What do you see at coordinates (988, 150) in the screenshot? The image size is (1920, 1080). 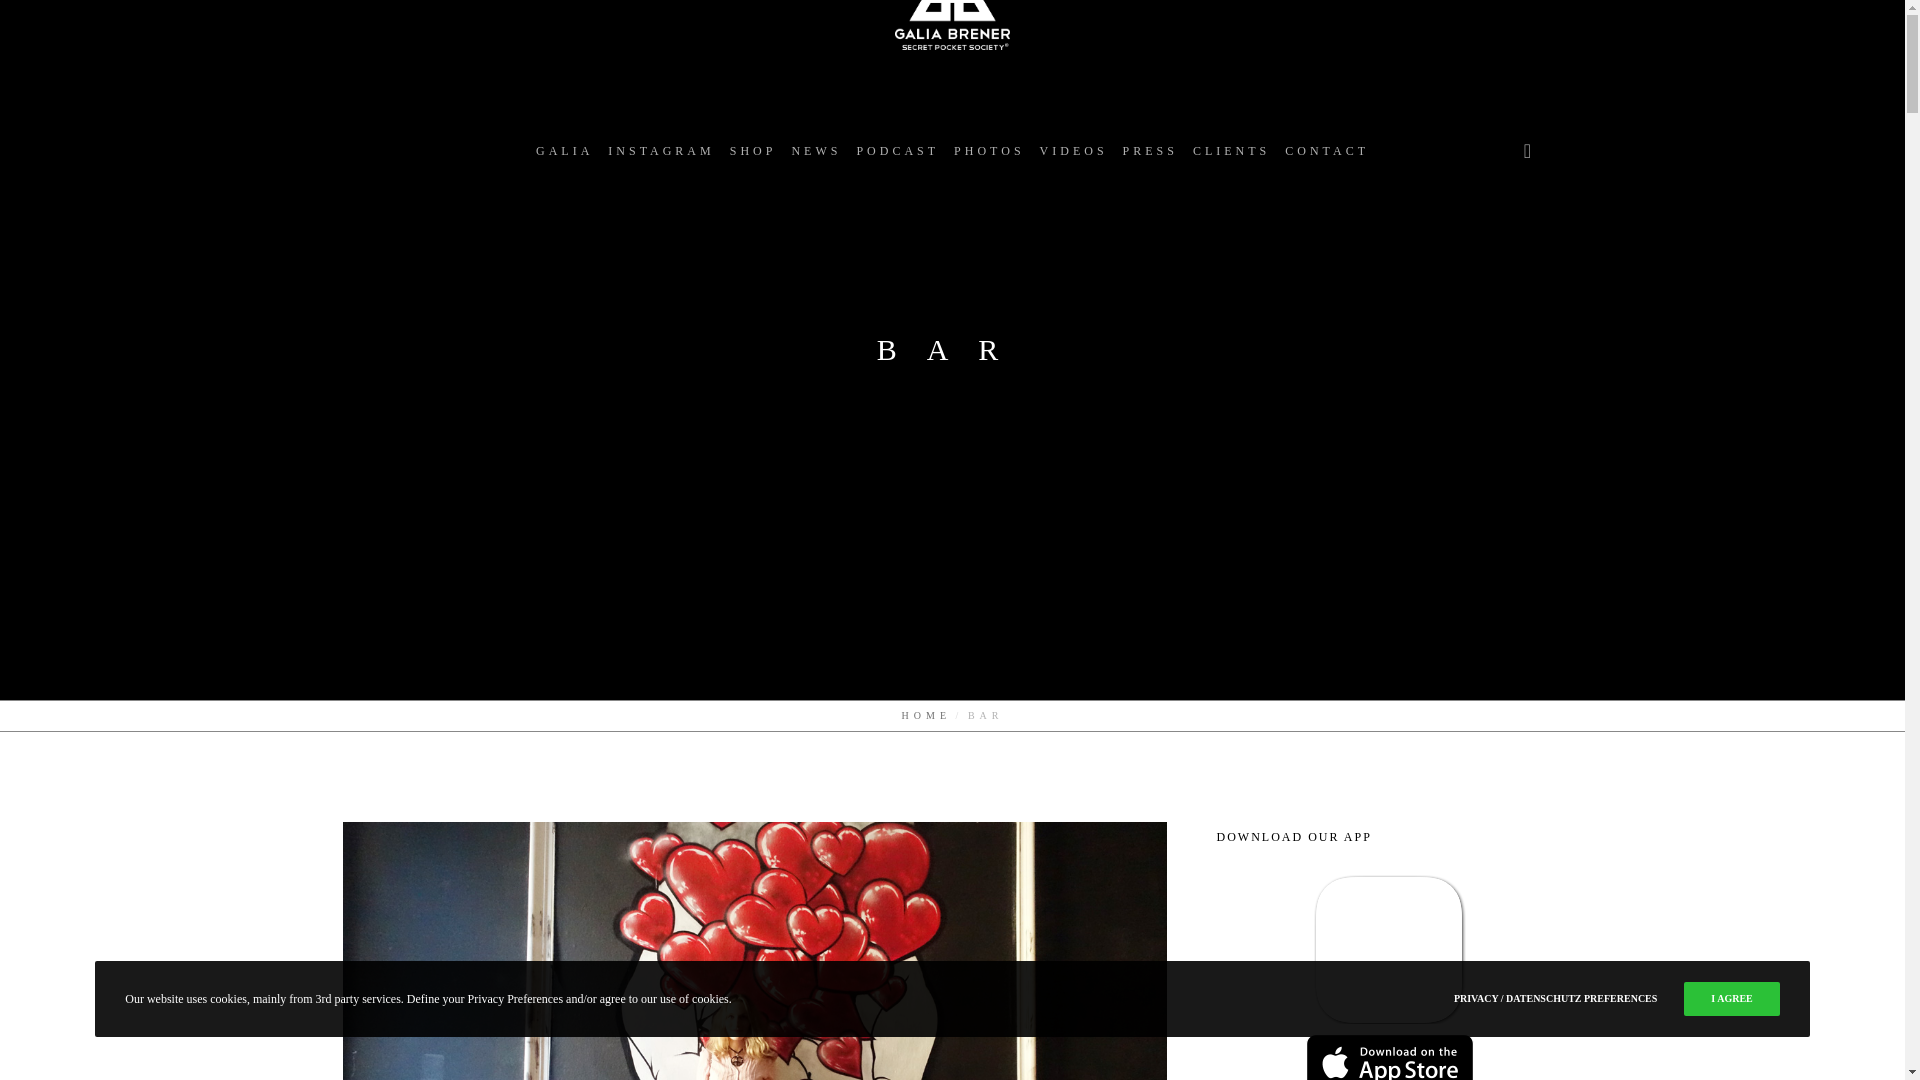 I see `PHOTOS` at bounding box center [988, 150].